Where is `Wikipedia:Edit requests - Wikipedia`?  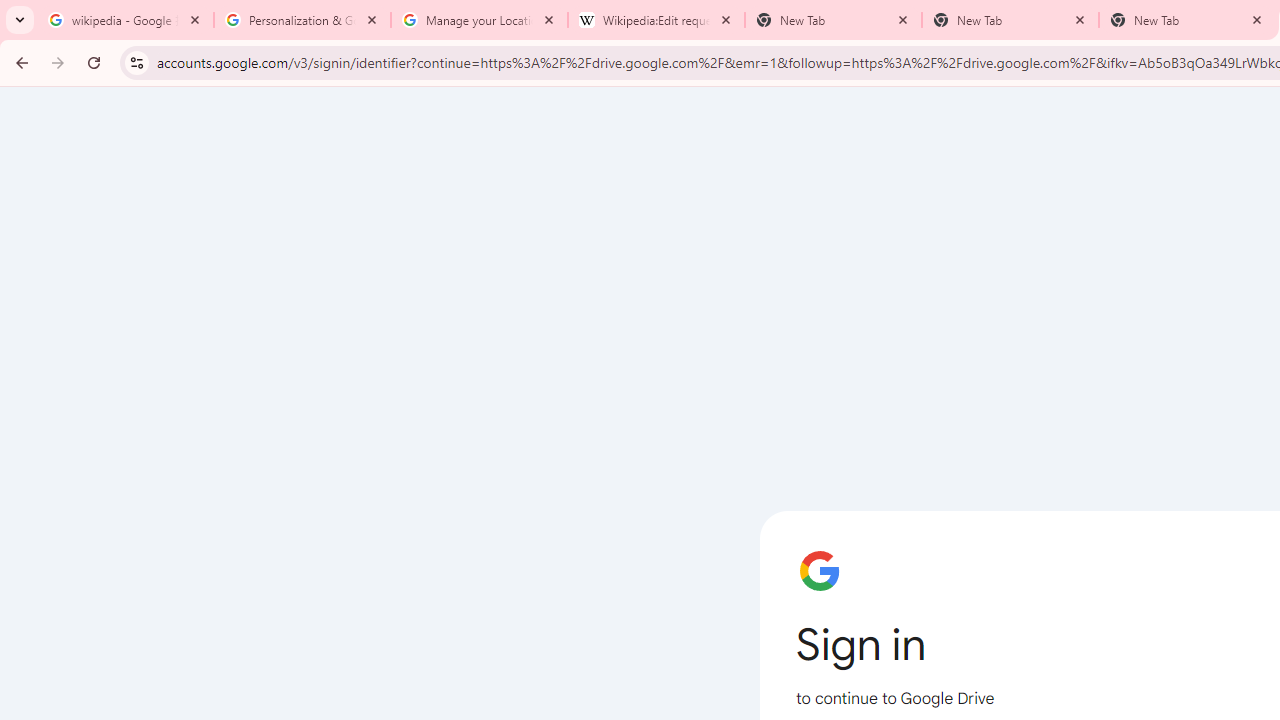
Wikipedia:Edit requests - Wikipedia is located at coordinates (656, 20).